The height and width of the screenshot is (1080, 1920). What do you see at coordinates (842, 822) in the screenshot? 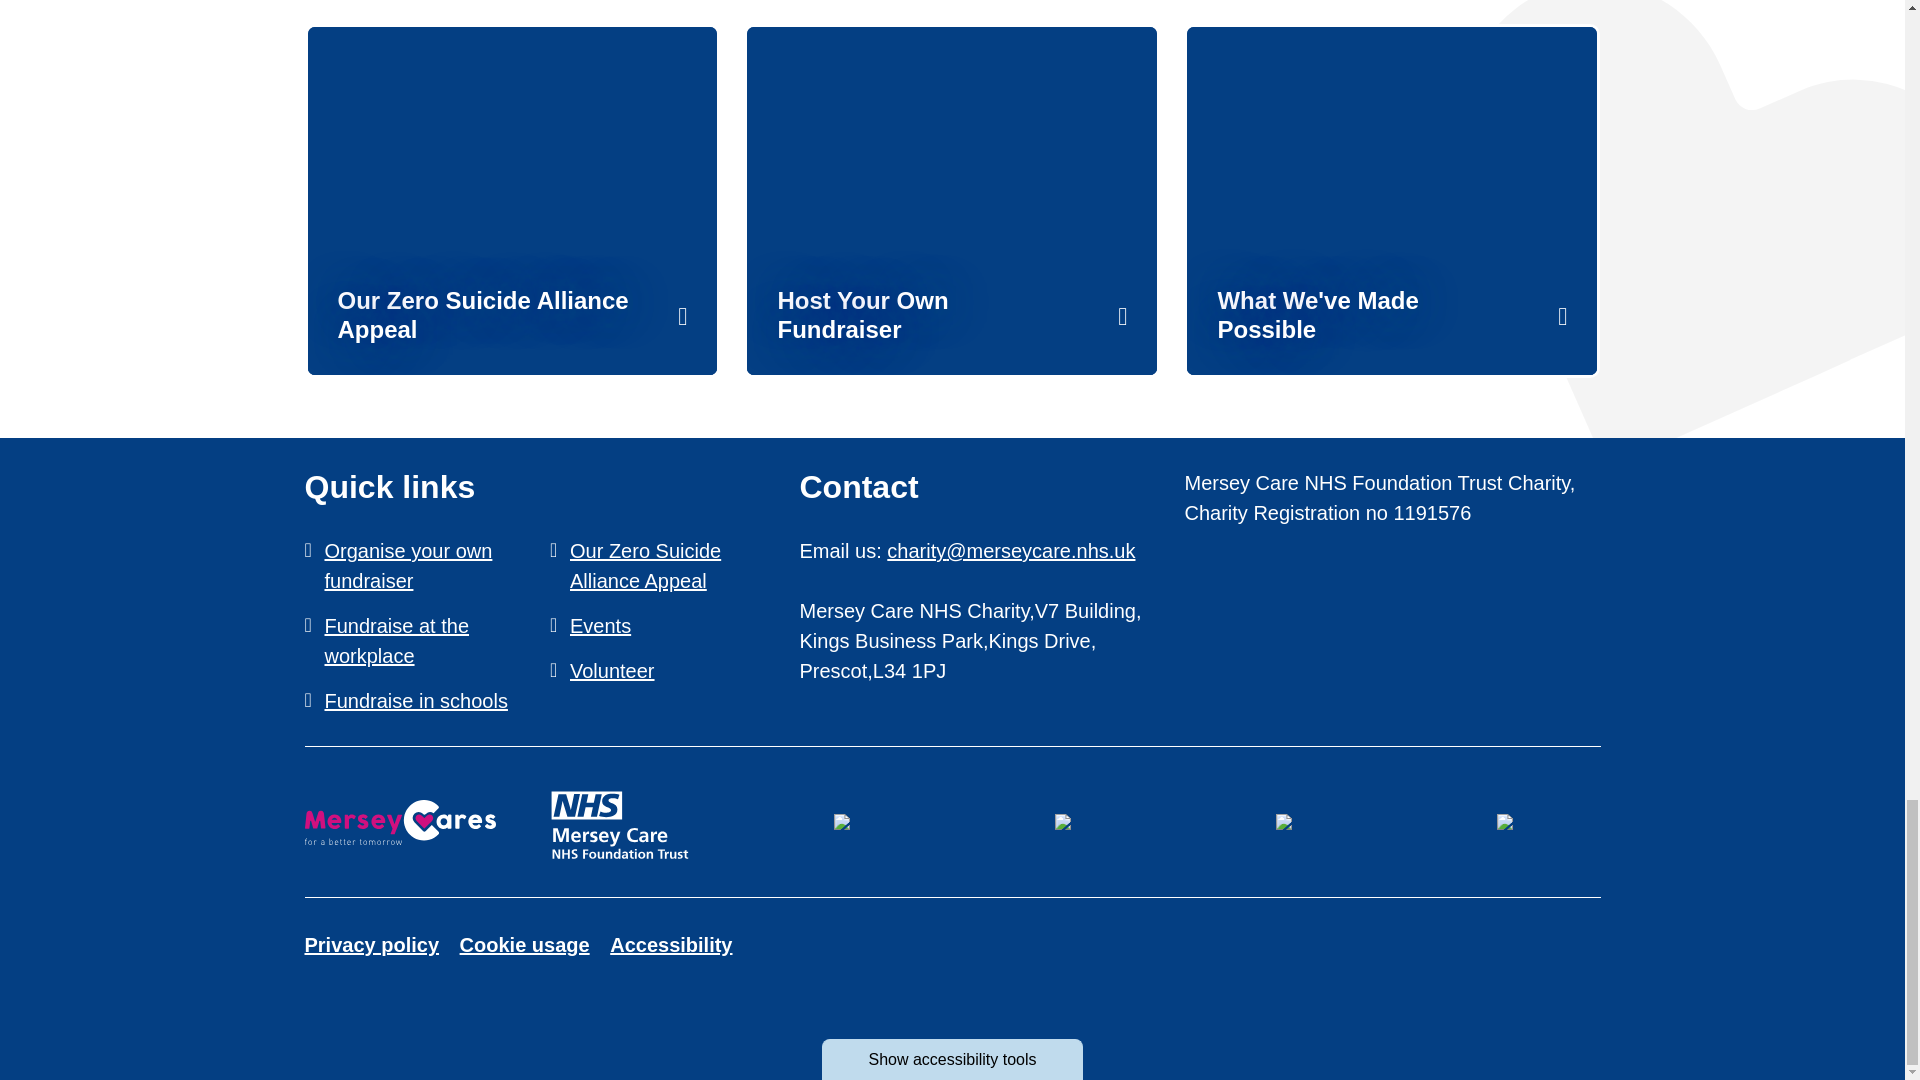
I see `Fundraising Regulator Logo` at bounding box center [842, 822].